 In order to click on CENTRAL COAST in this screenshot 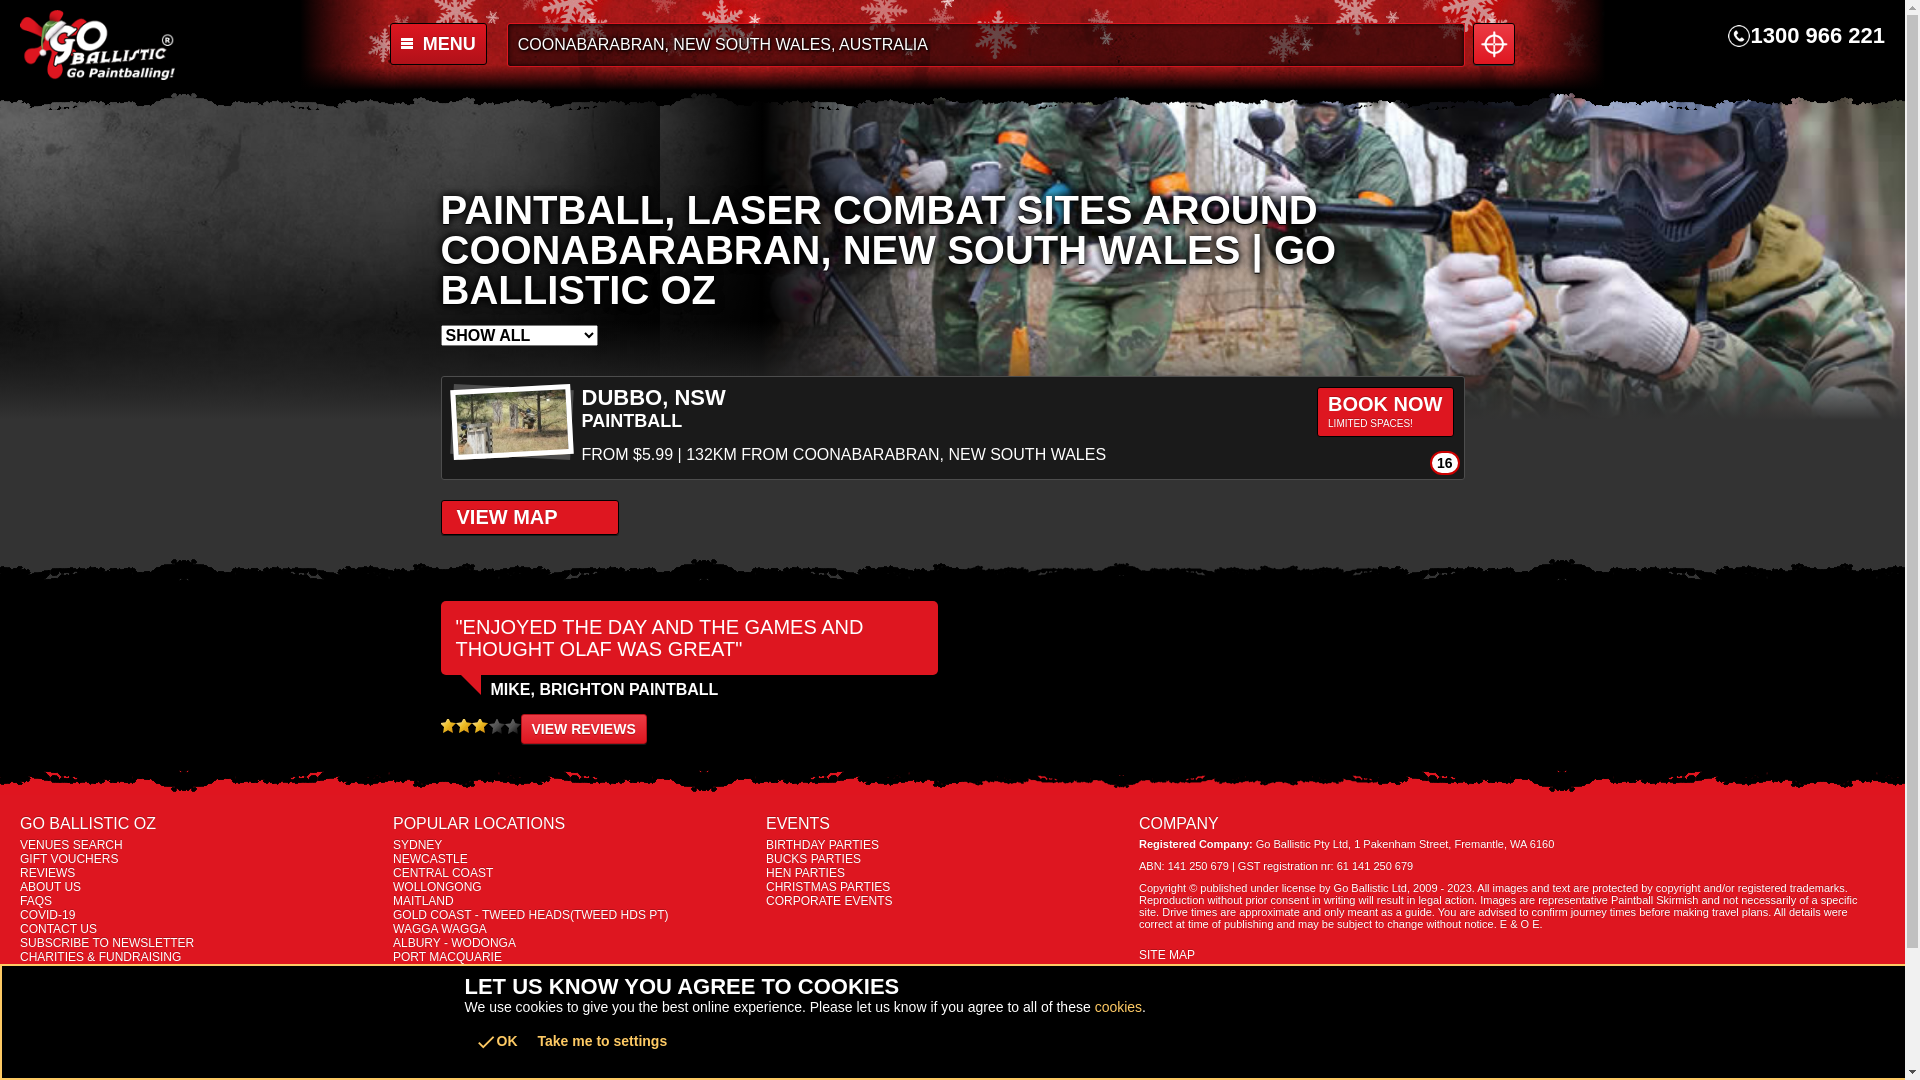, I will do `click(574, 873)`.